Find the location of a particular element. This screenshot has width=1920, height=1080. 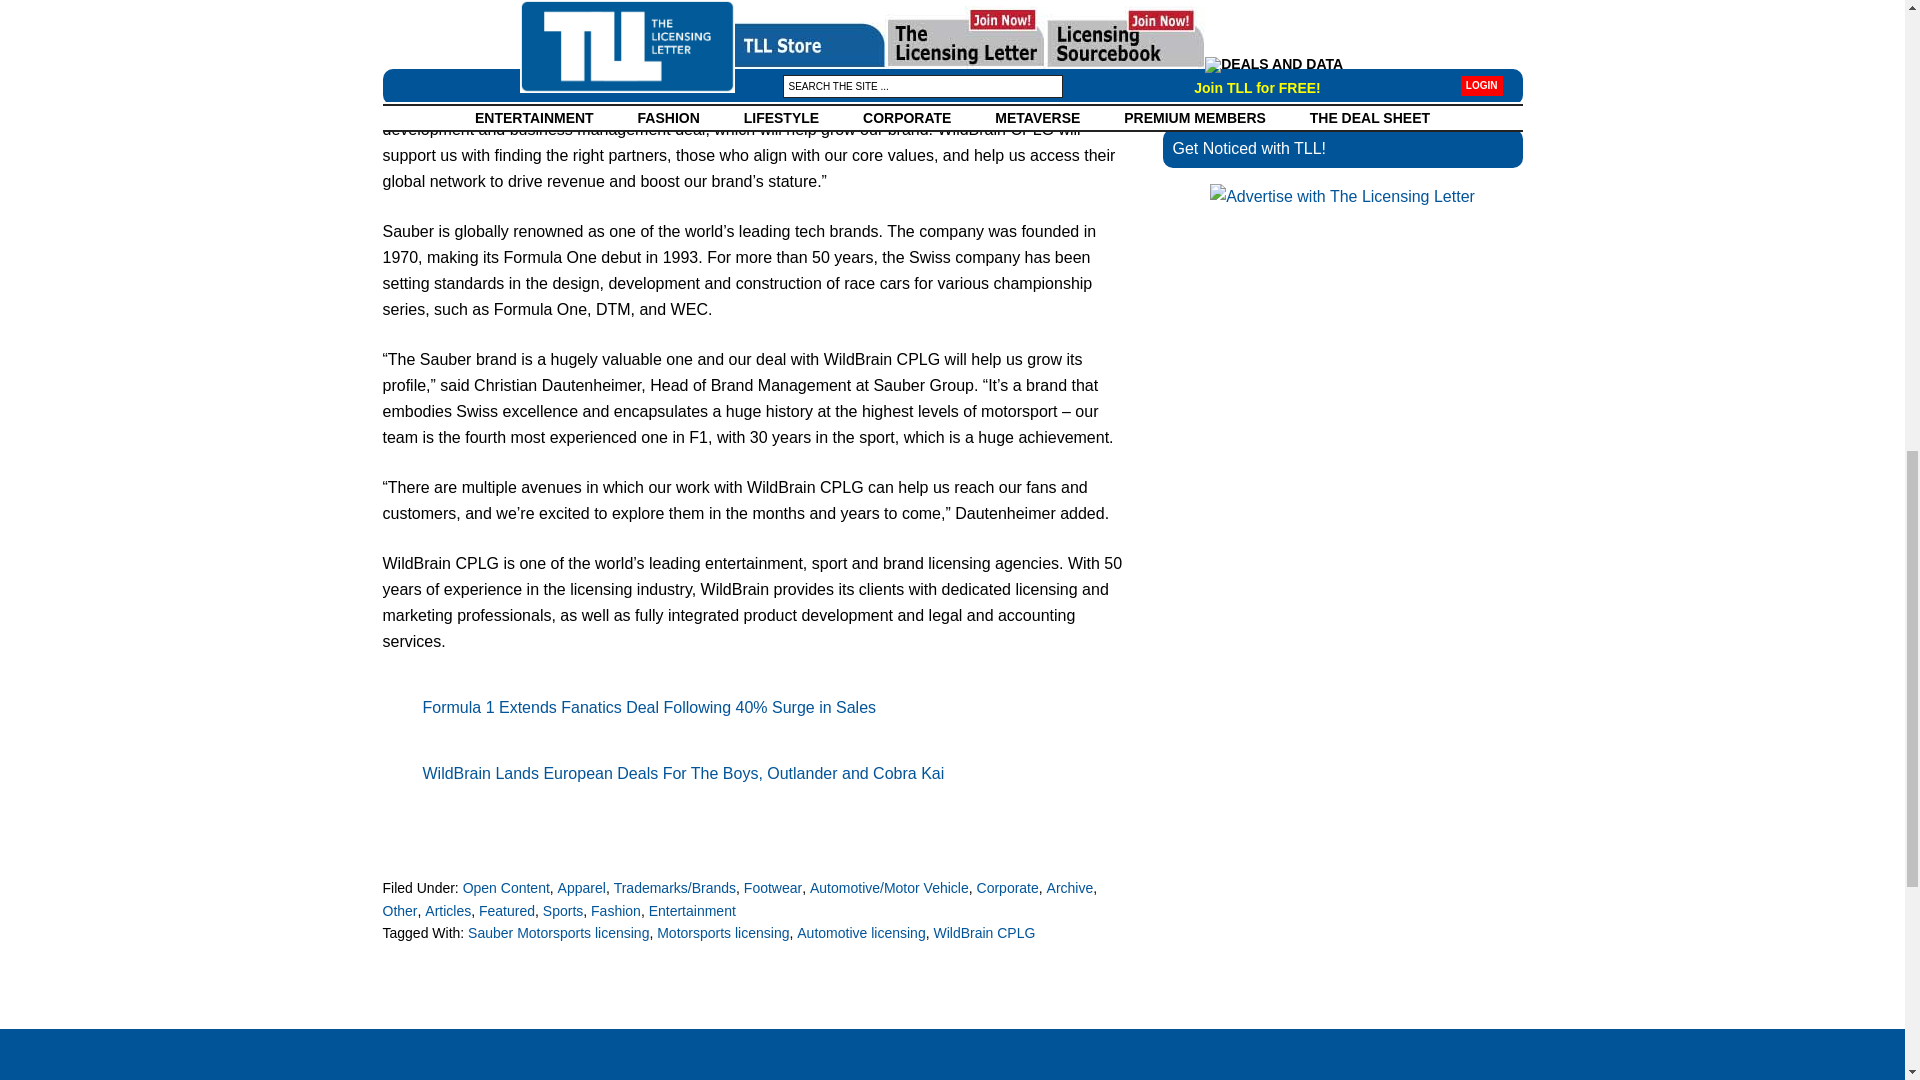

Apparel is located at coordinates (582, 888).